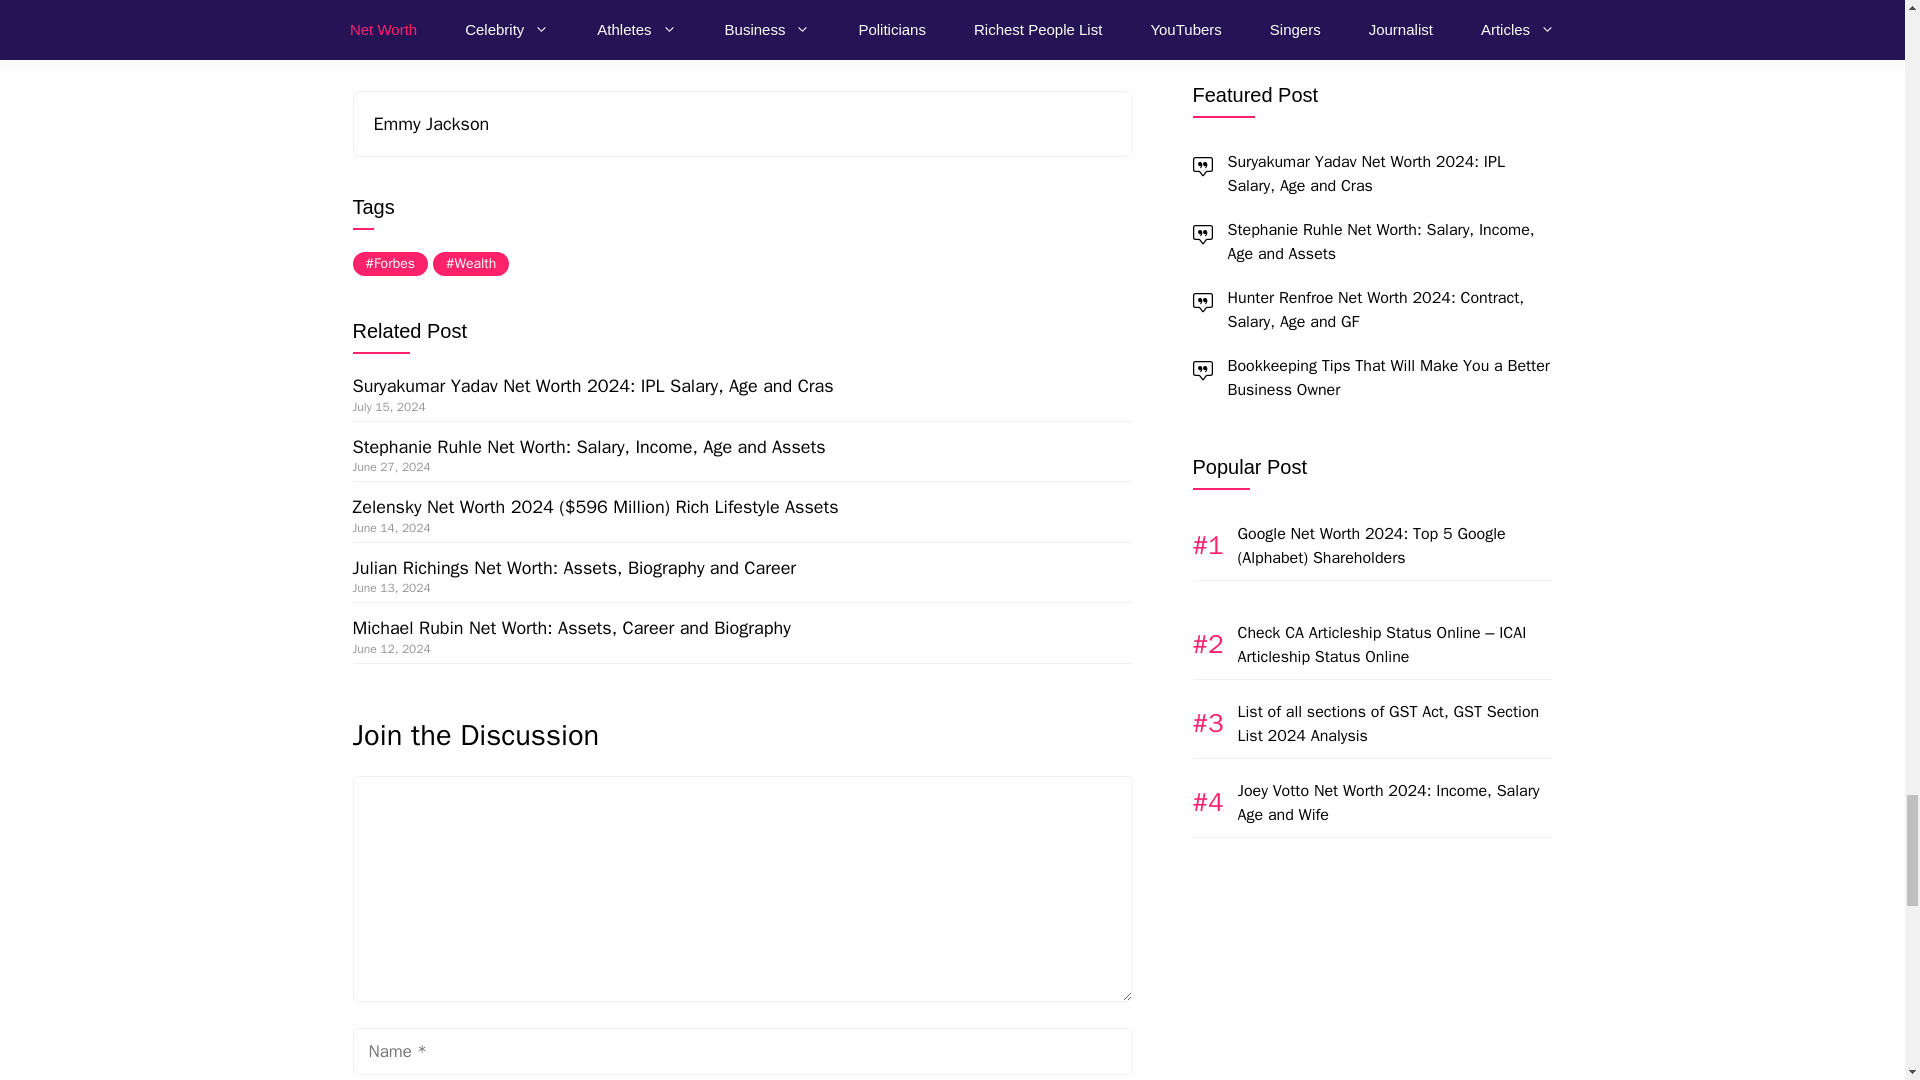 The height and width of the screenshot is (1080, 1920). I want to click on Facebook, so click(371, 38).